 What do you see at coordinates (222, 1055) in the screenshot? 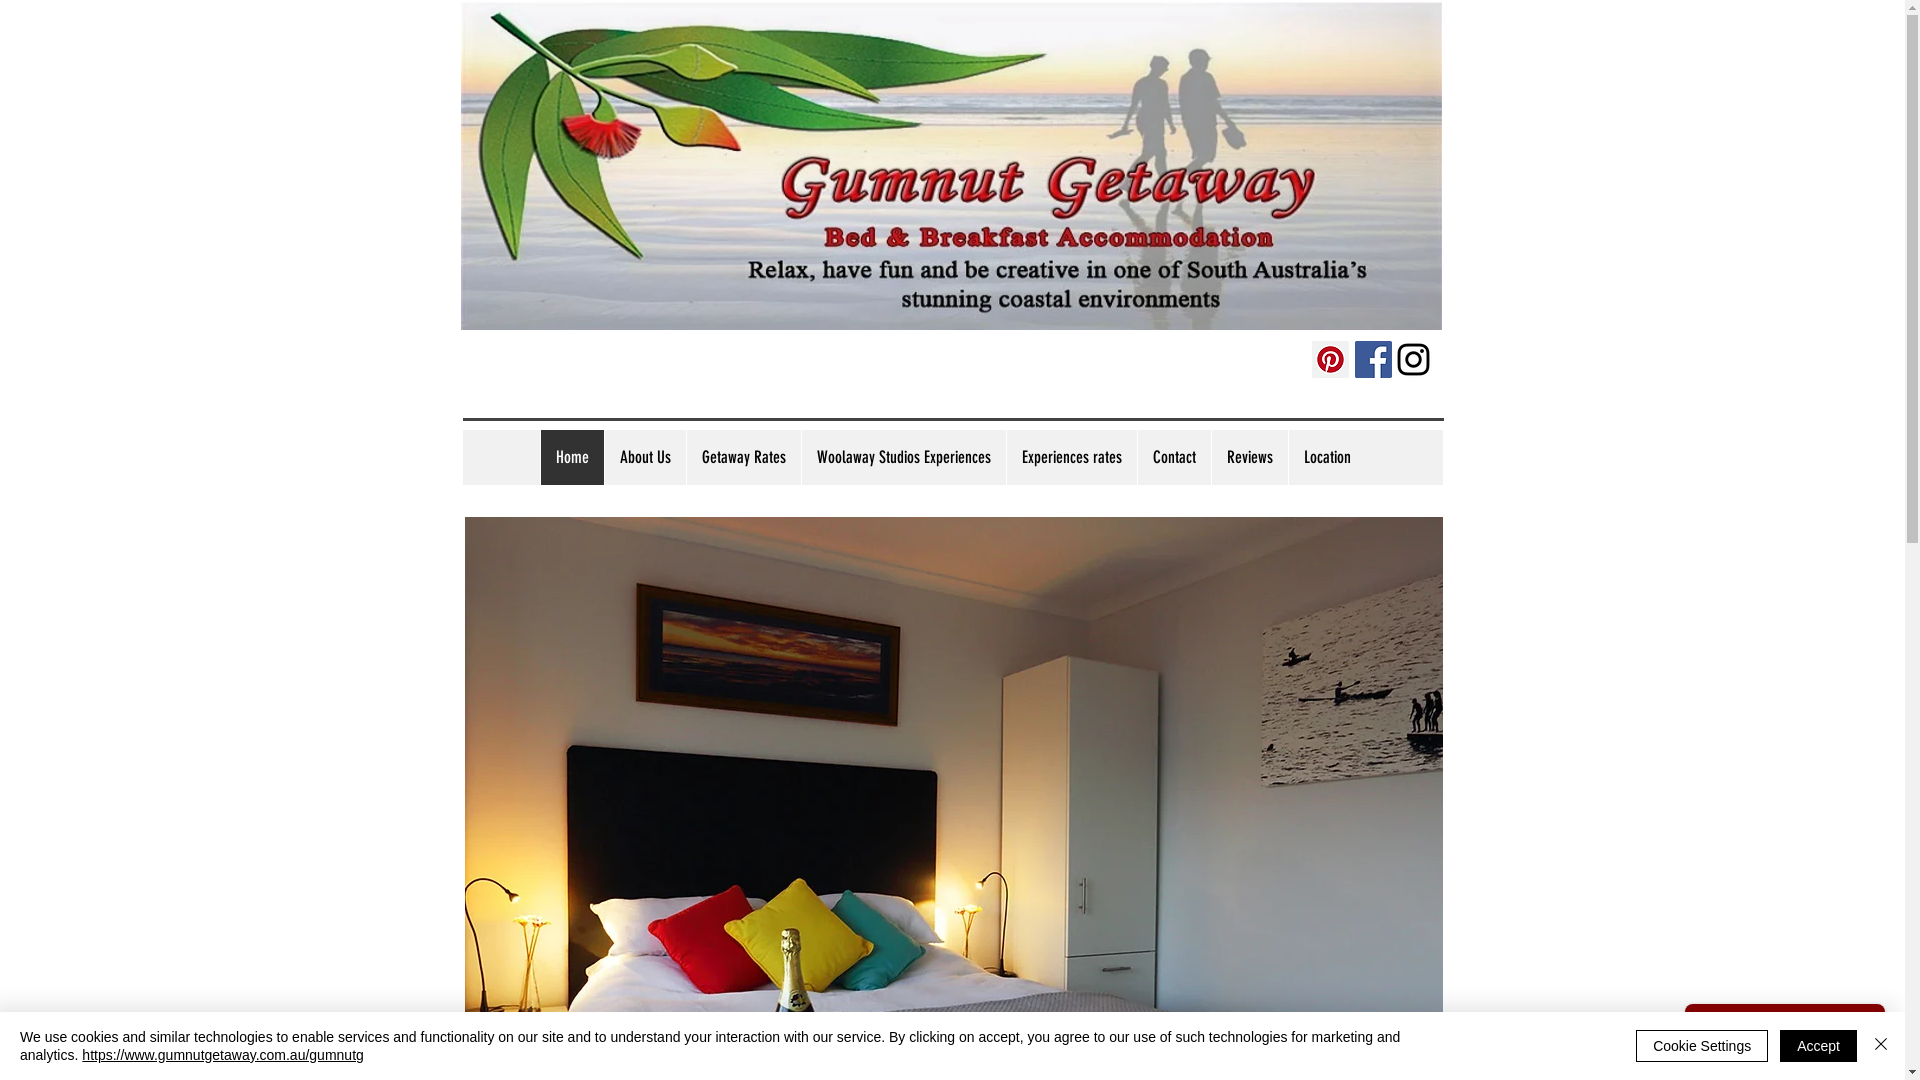
I see `https://www.gumnutgetaway.com.au/gumnutg` at bounding box center [222, 1055].